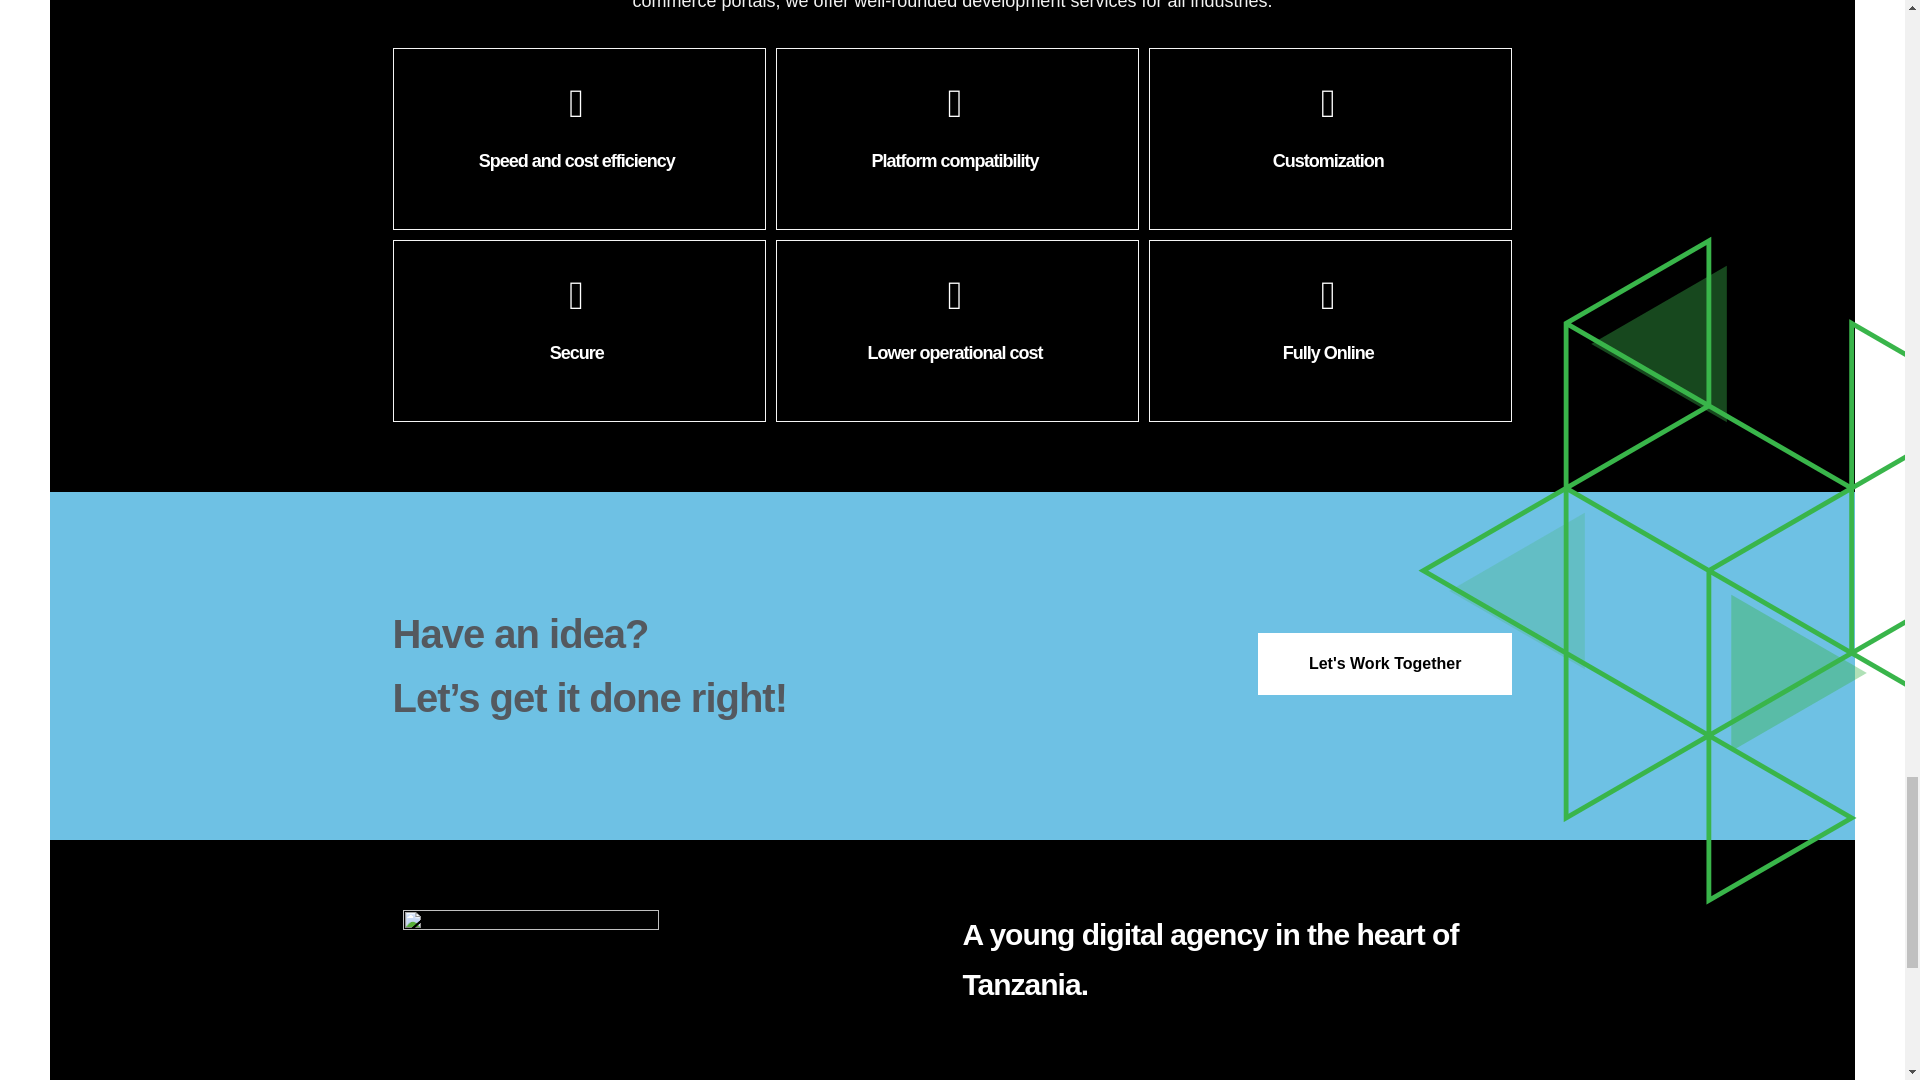  What do you see at coordinates (1330, 330) in the screenshot?
I see `Fully Online` at bounding box center [1330, 330].